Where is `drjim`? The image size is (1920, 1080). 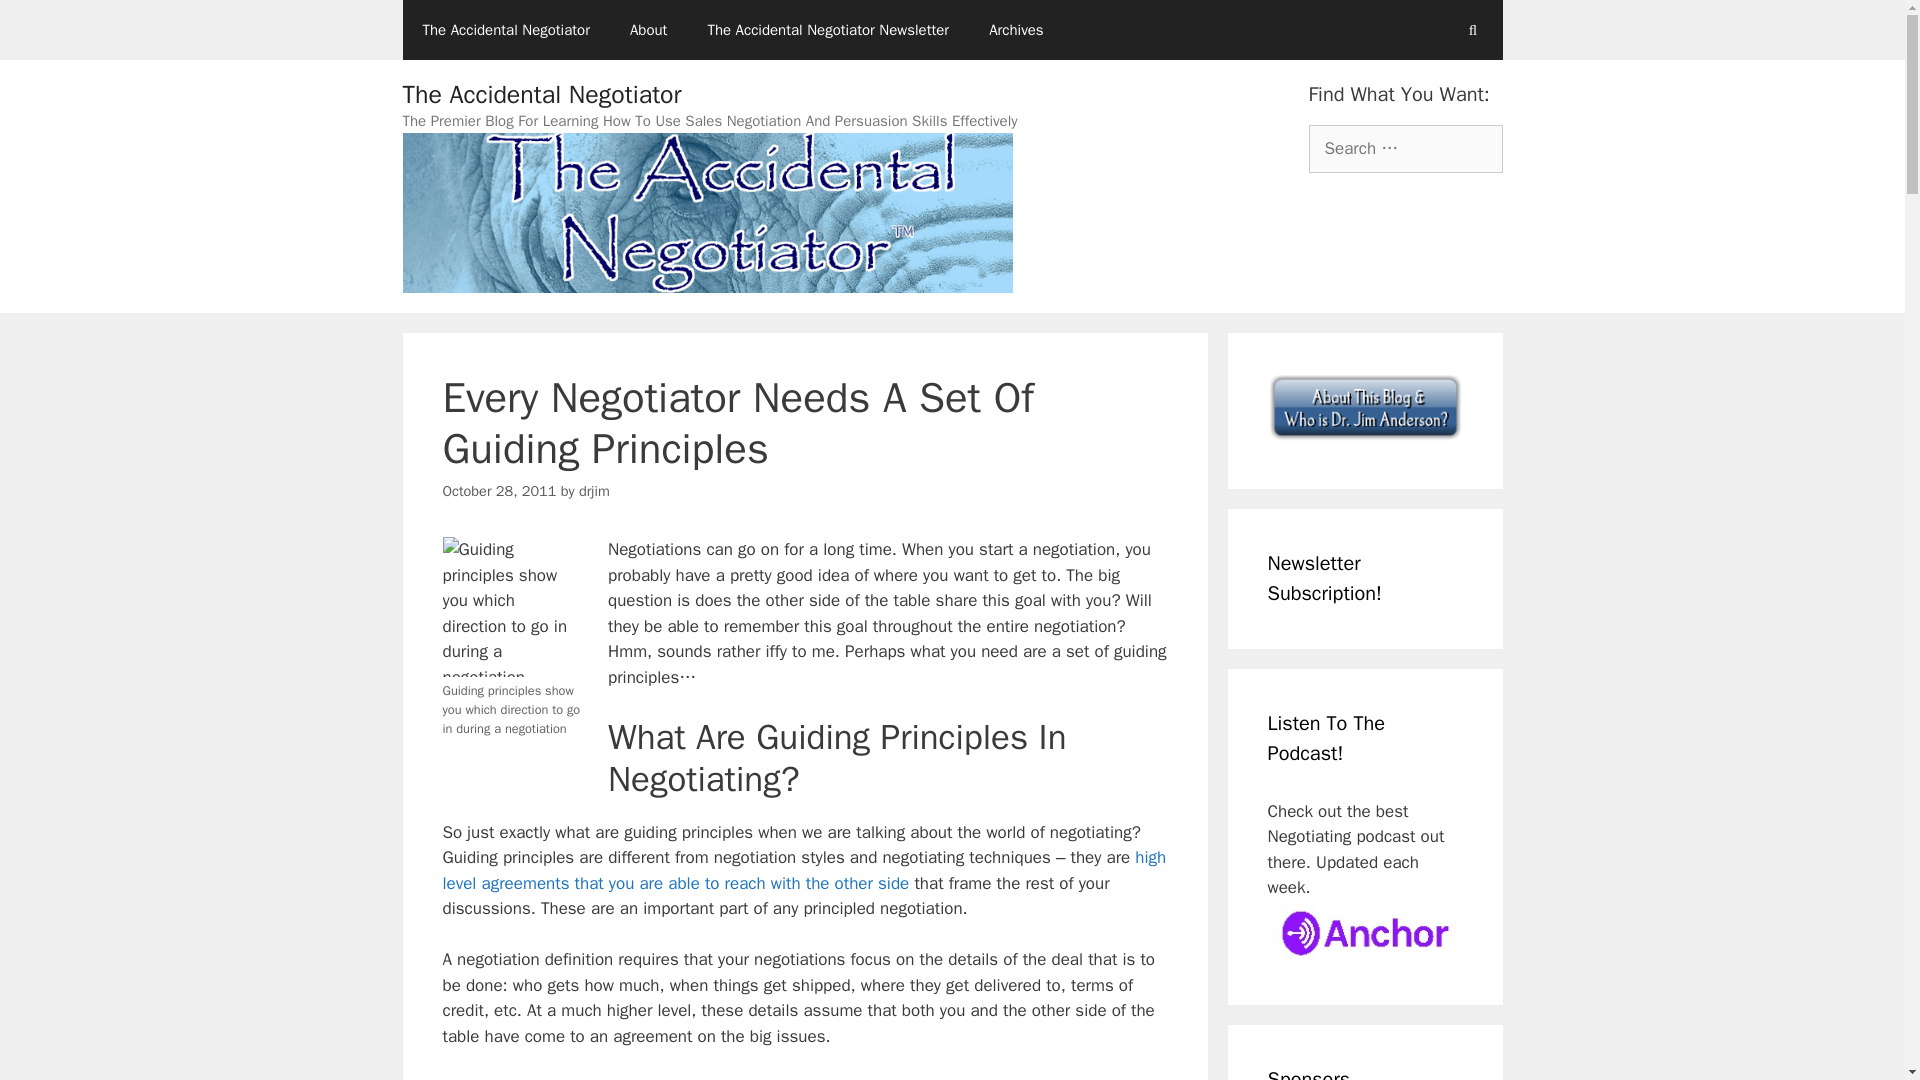
drjim is located at coordinates (594, 490).